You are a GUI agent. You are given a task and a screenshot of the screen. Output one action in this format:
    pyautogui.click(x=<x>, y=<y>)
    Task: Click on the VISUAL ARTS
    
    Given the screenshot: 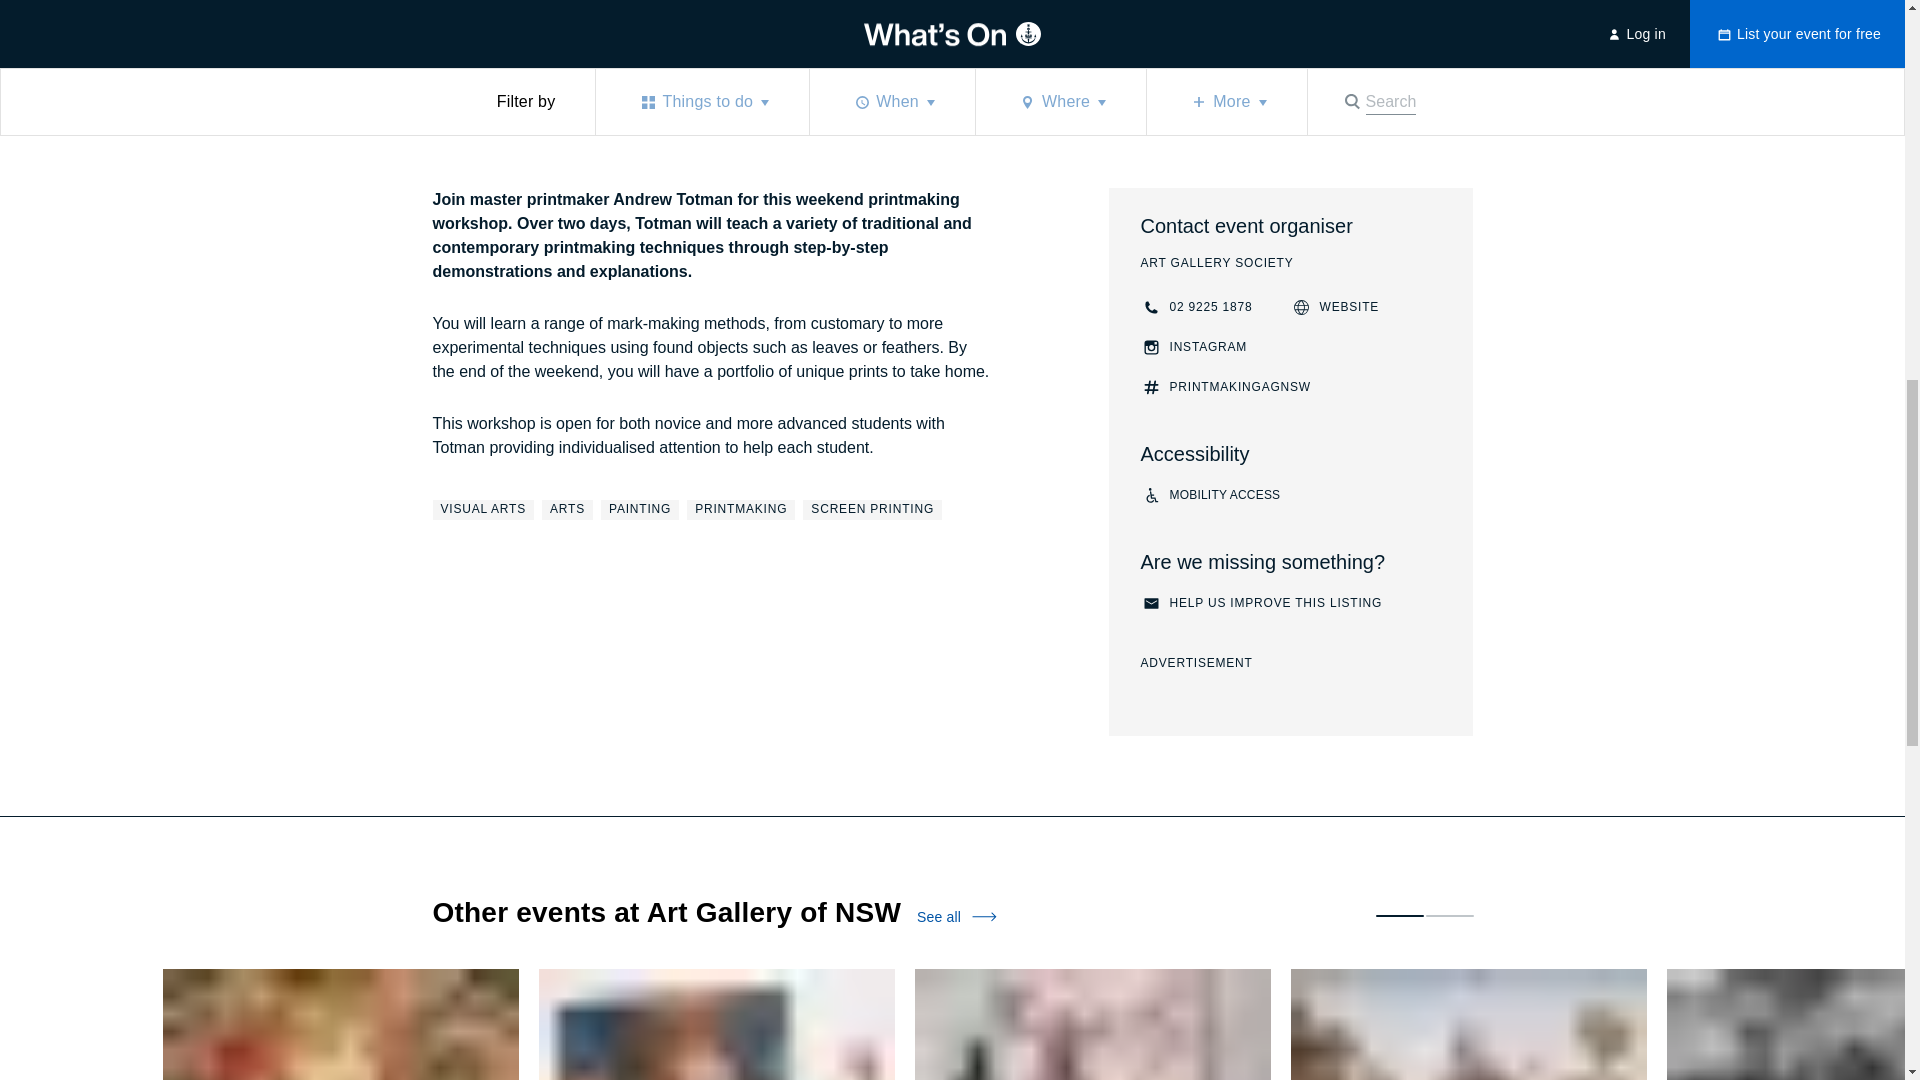 What is the action you would take?
    pyautogui.click(x=1334, y=307)
    